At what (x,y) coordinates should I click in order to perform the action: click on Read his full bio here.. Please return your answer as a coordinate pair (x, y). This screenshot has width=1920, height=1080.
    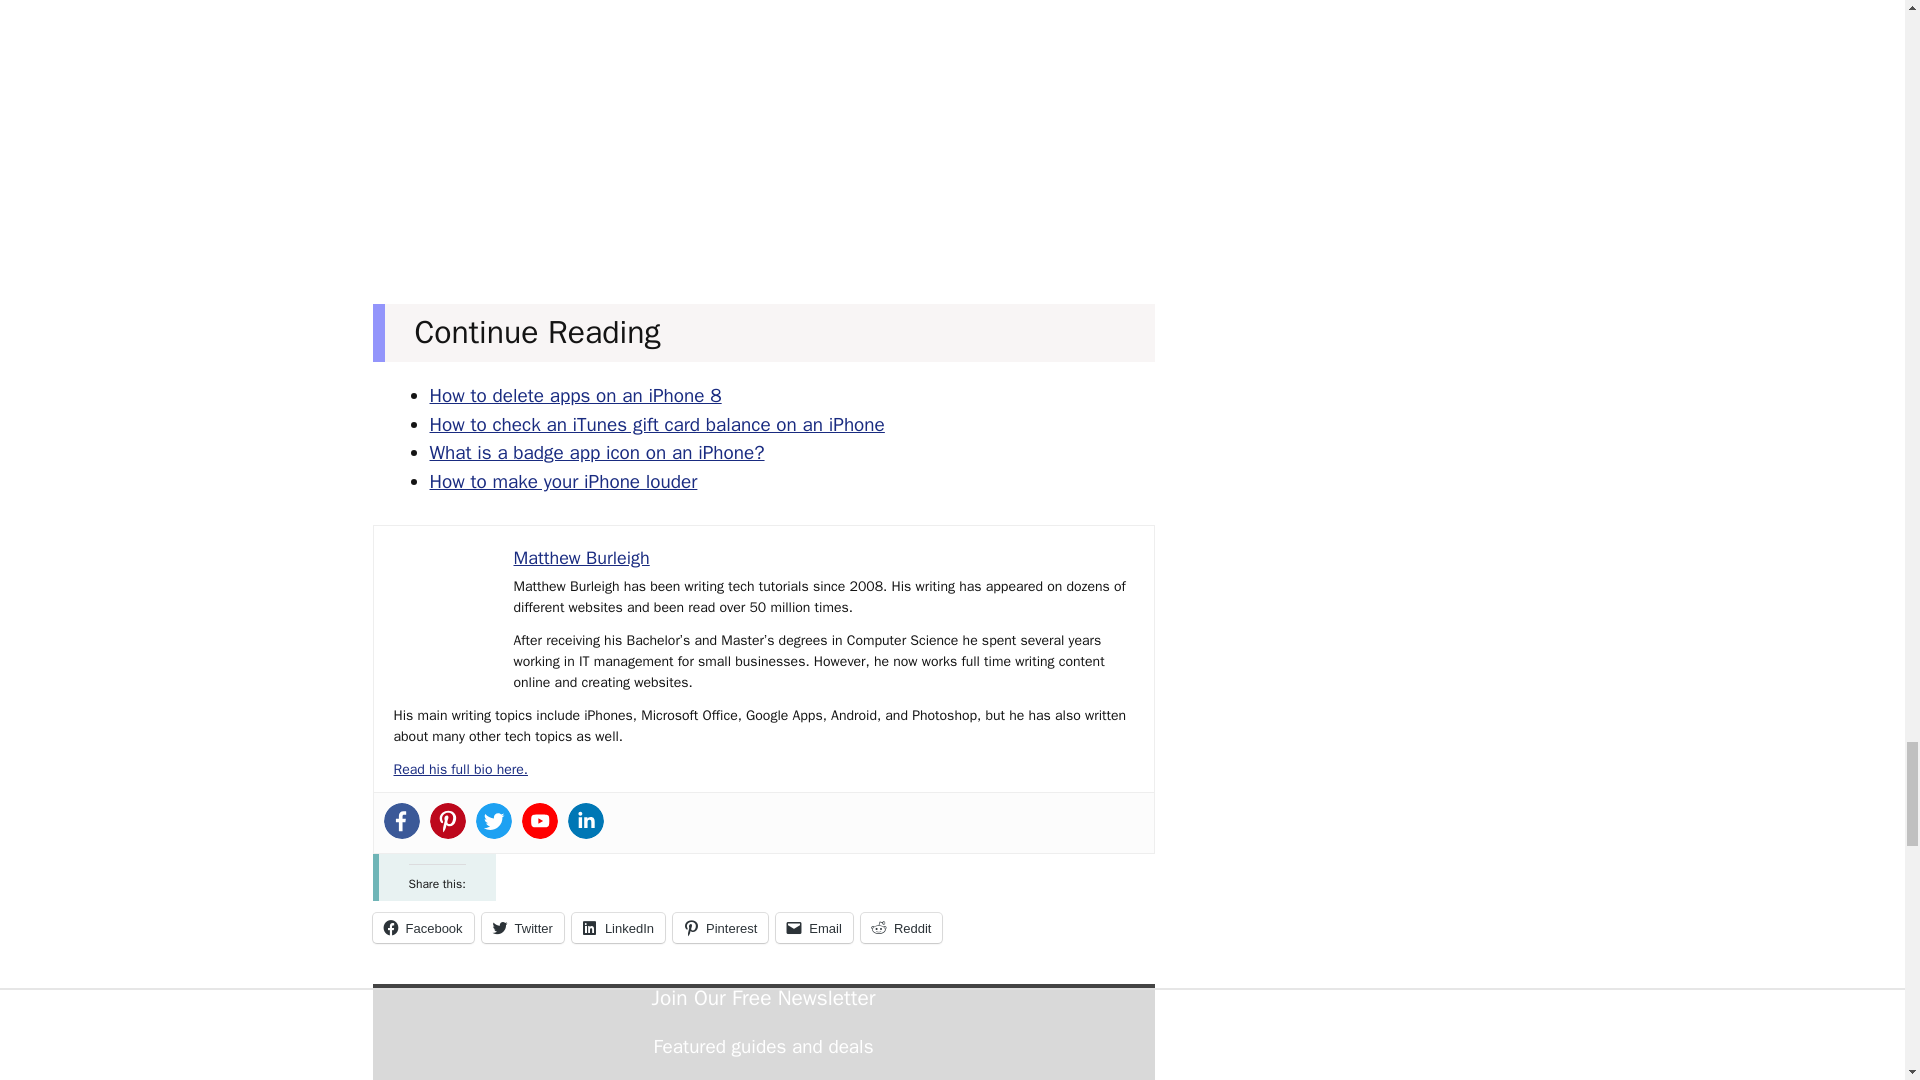
    Looking at the image, I should click on (460, 769).